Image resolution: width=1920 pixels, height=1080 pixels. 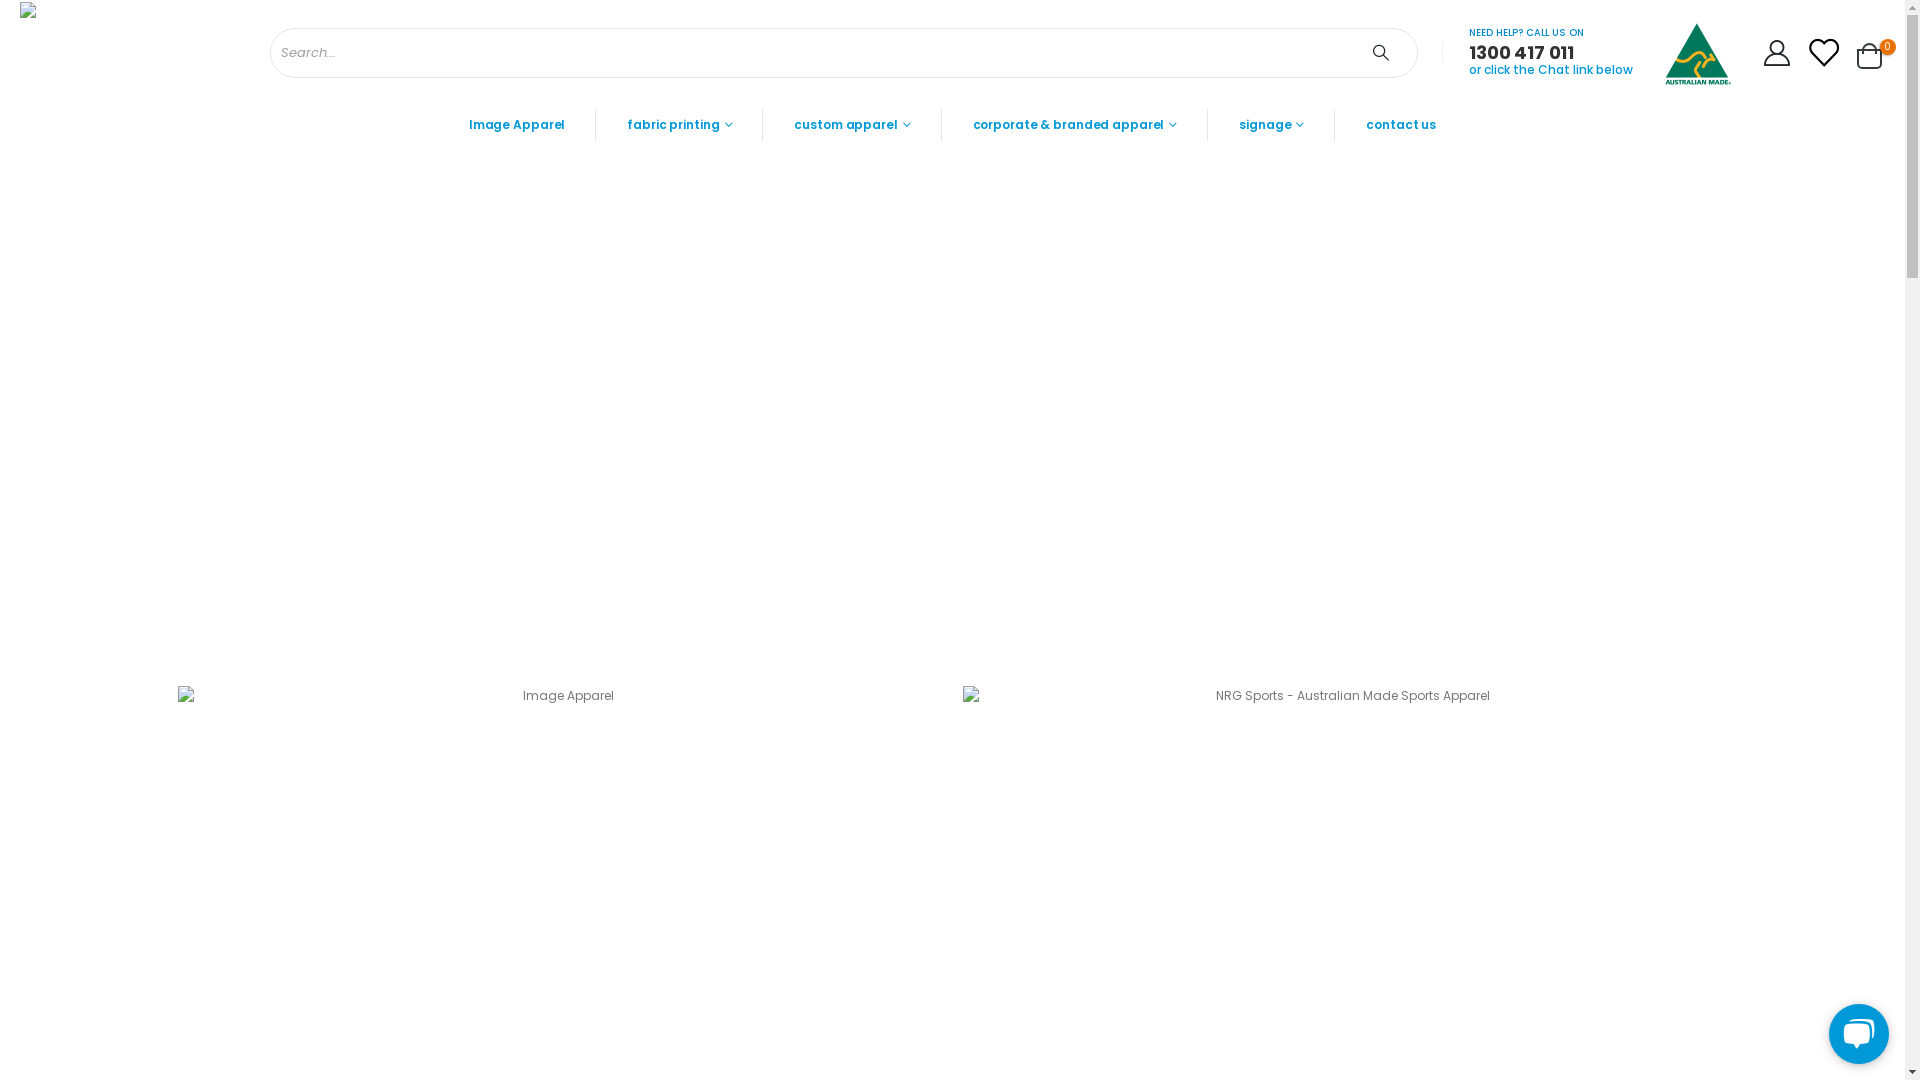 I want to click on corporate & branded apparel, so click(x=1076, y=125).